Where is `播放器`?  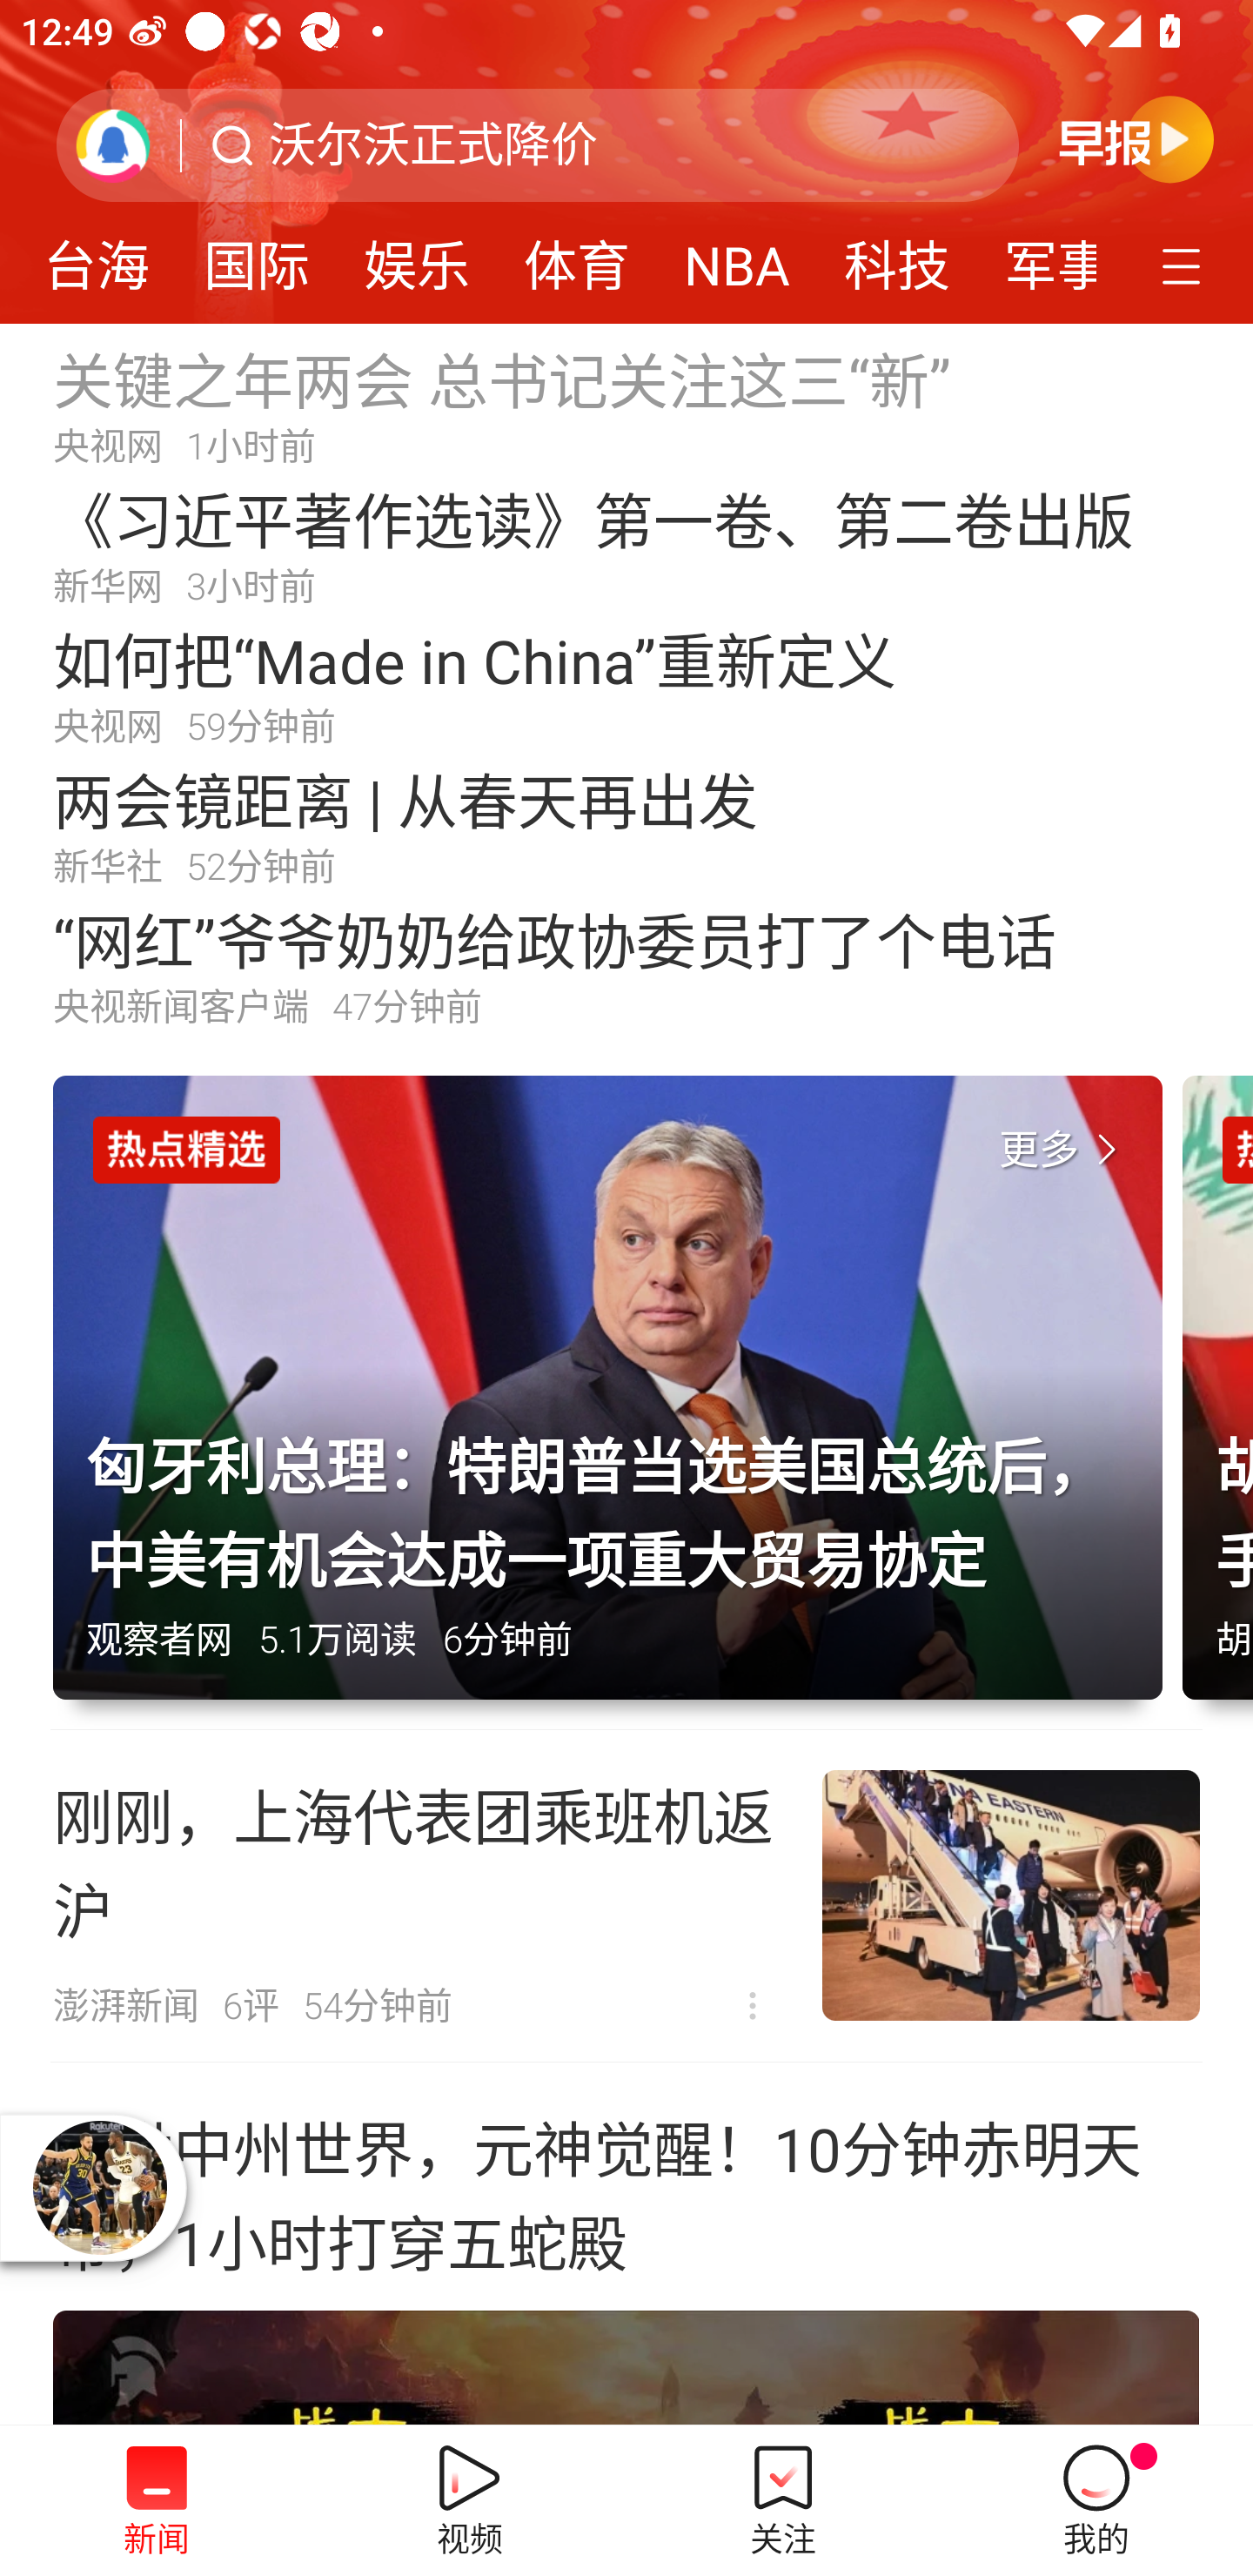 播放器 is located at coordinates (99, 2187).